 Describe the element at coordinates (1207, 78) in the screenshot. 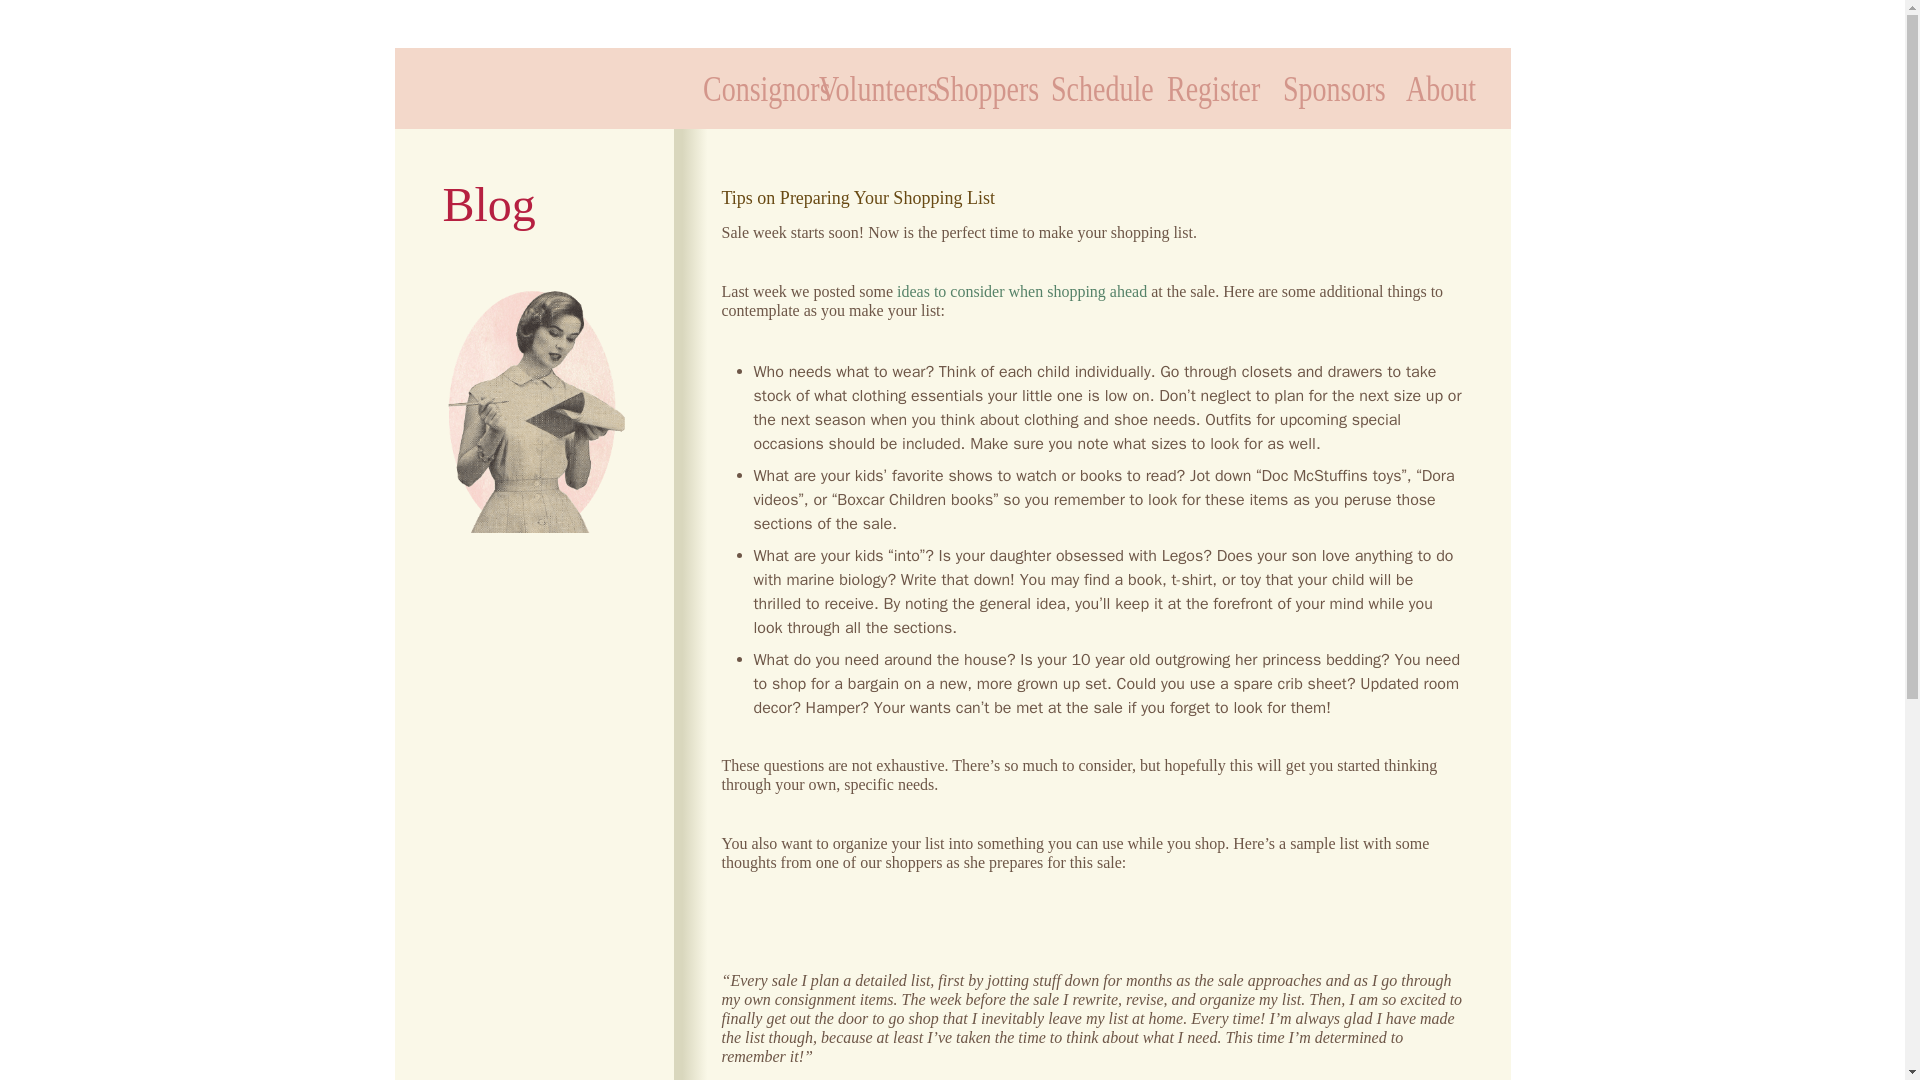

I see `Register` at that location.